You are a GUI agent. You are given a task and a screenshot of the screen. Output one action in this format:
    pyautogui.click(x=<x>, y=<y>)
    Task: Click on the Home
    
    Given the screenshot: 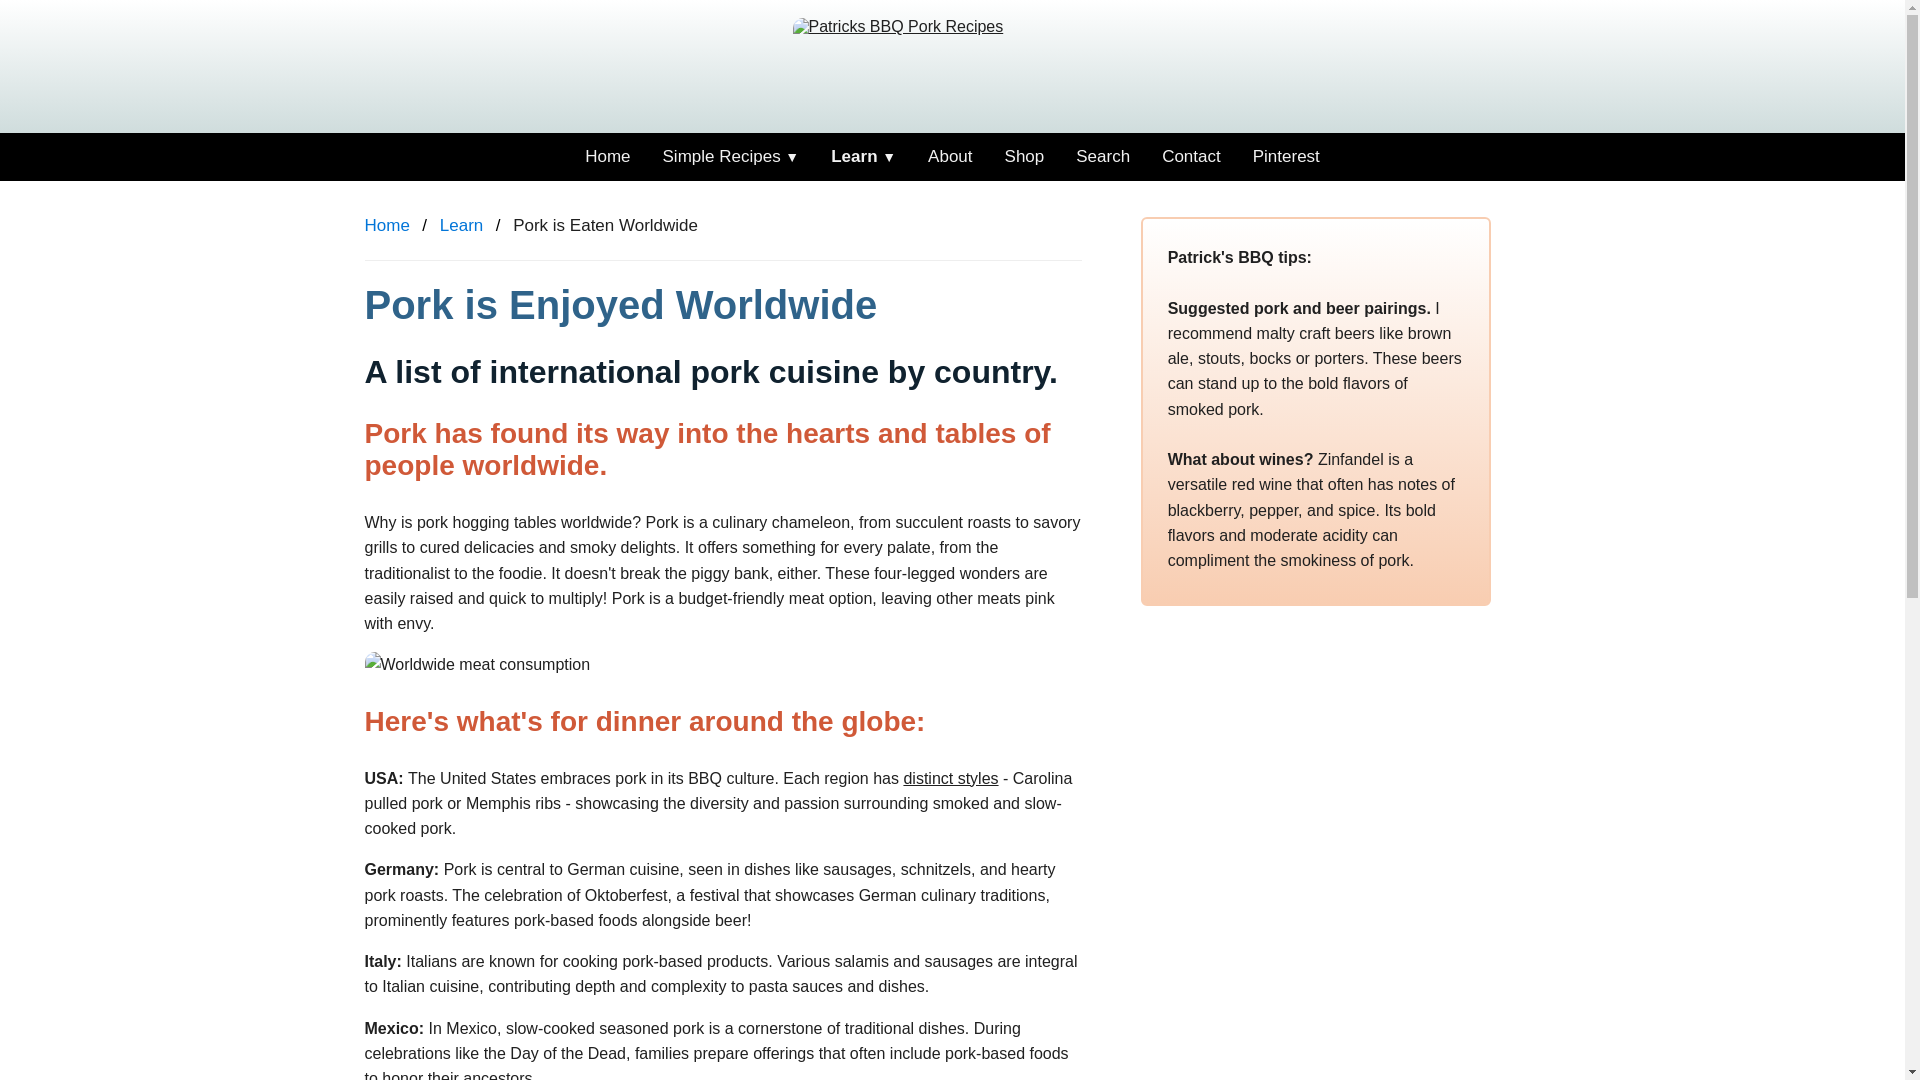 What is the action you would take?
    pyautogui.click(x=386, y=226)
    